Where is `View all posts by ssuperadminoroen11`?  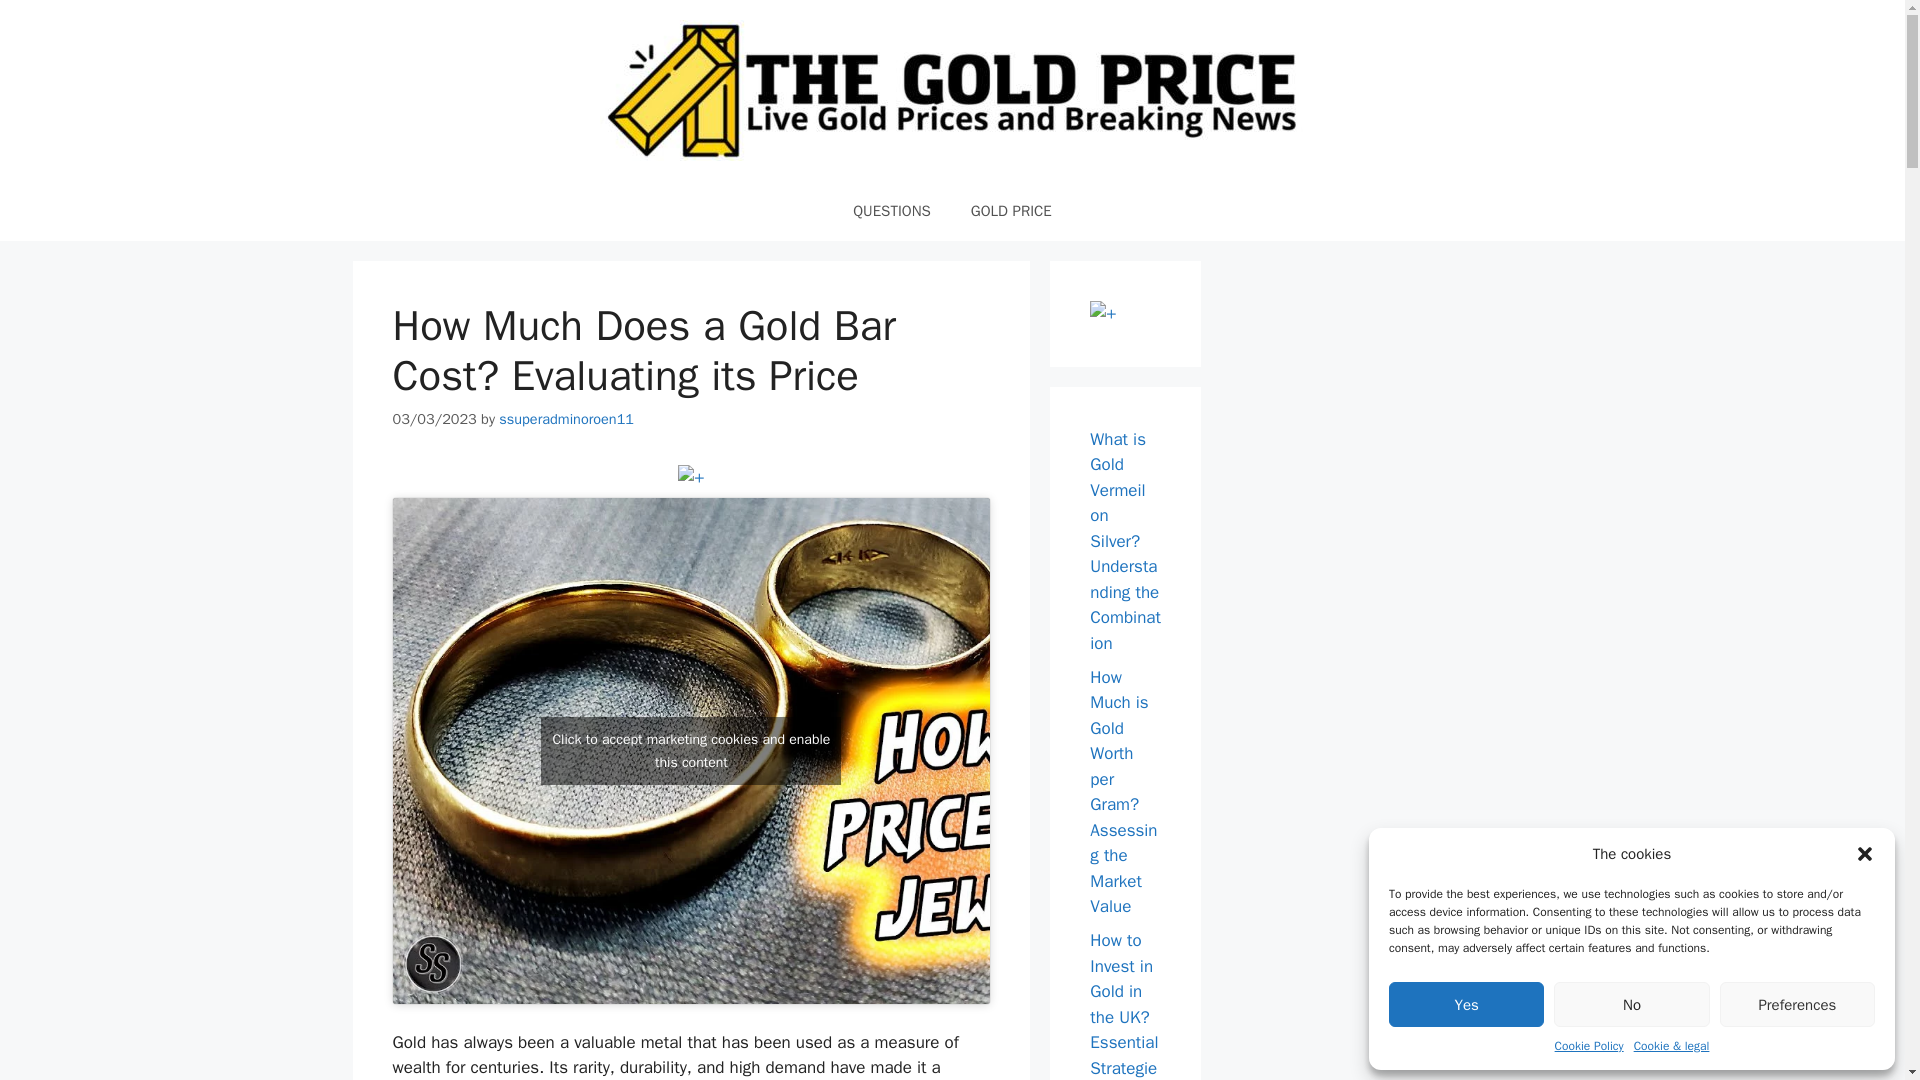
View all posts by ssuperadminoroen11 is located at coordinates (566, 418).